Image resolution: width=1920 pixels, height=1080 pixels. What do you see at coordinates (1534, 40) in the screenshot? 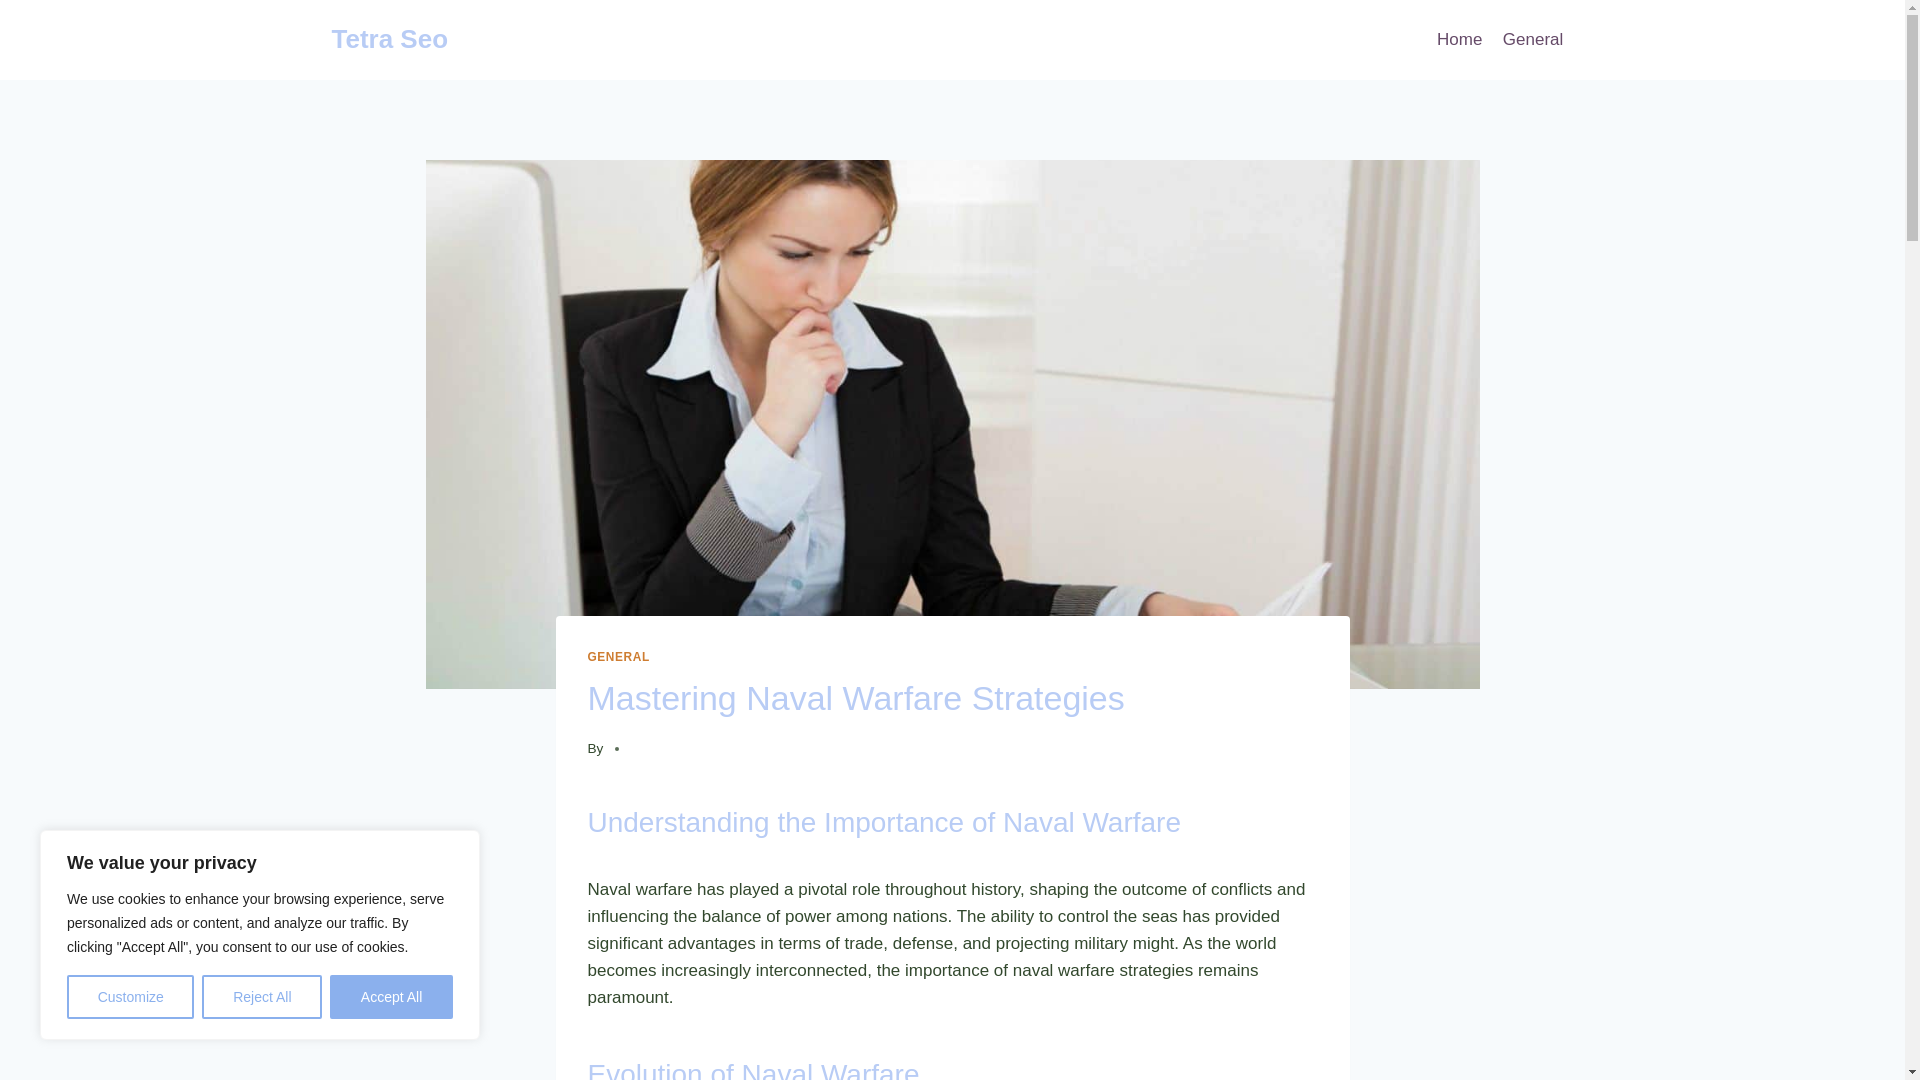
I see `General` at bounding box center [1534, 40].